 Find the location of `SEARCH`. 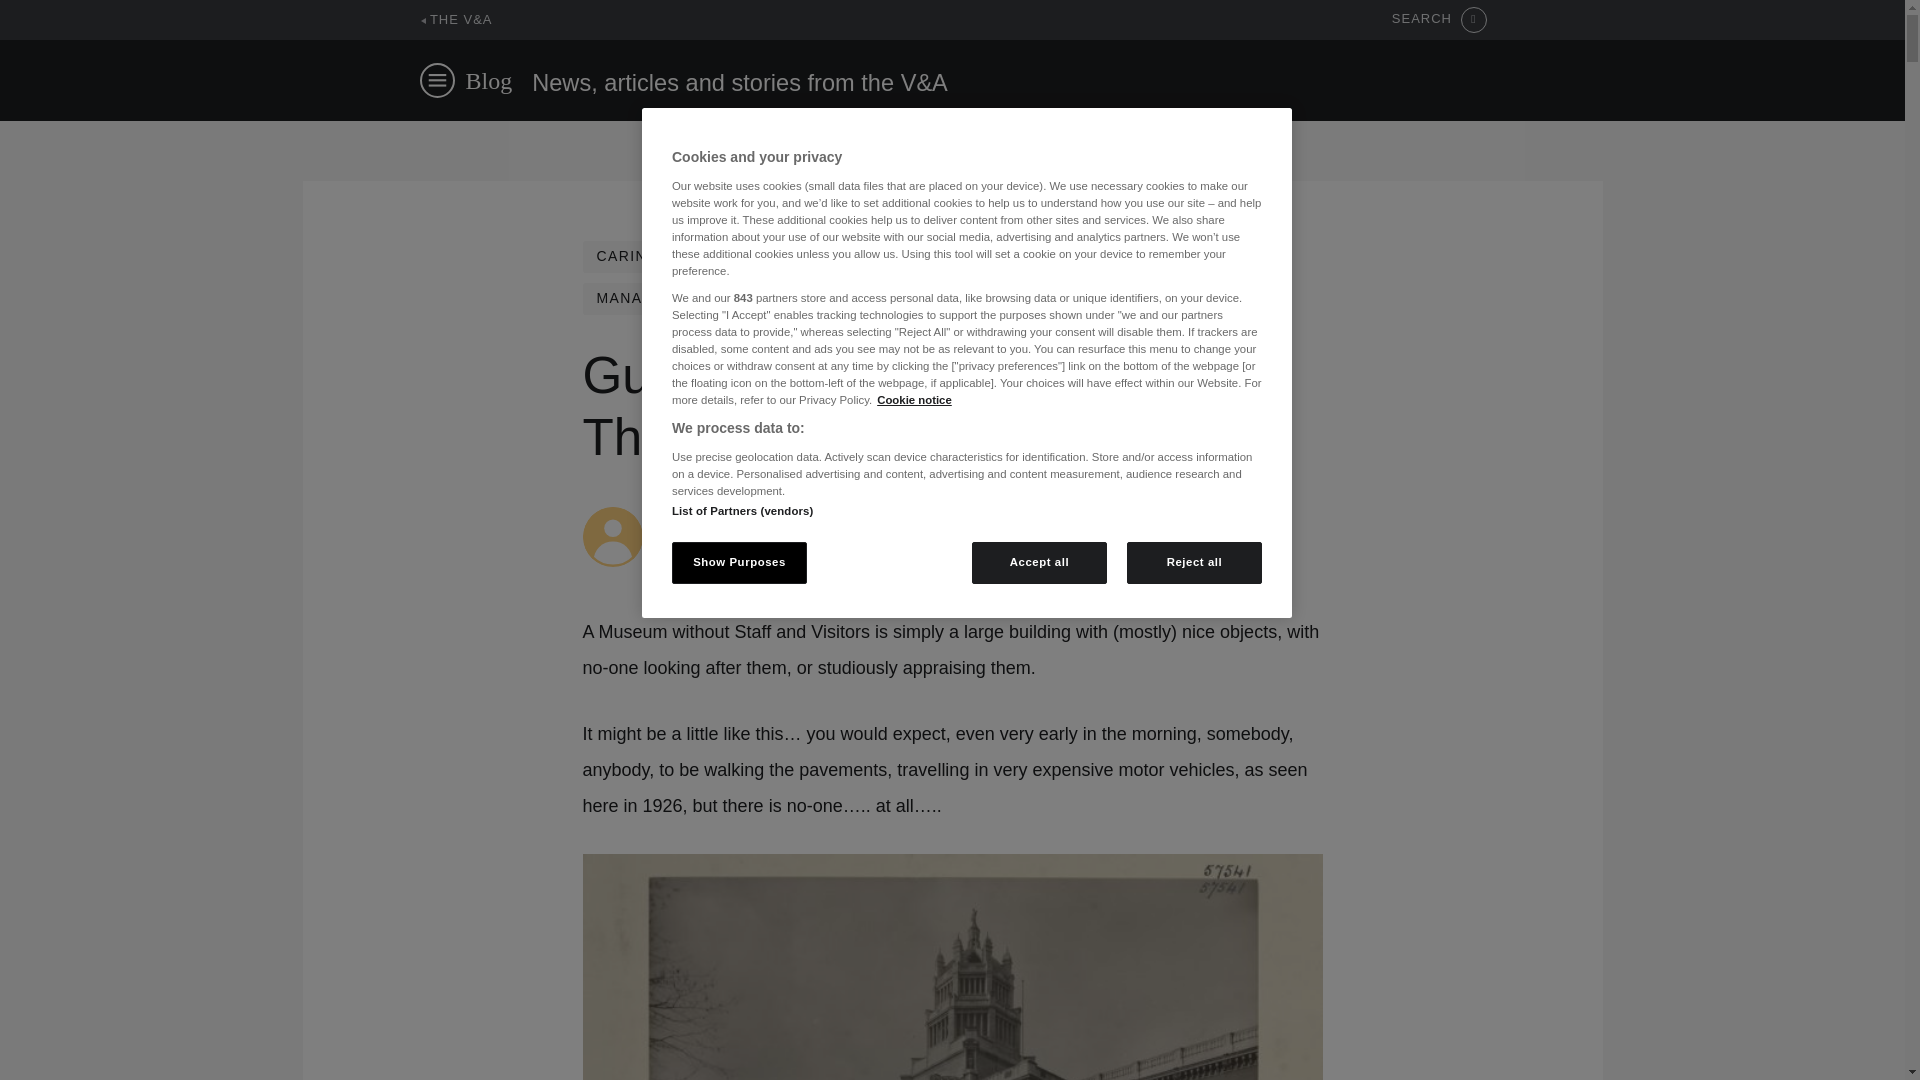

SEARCH is located at coordinates (1439, 20).